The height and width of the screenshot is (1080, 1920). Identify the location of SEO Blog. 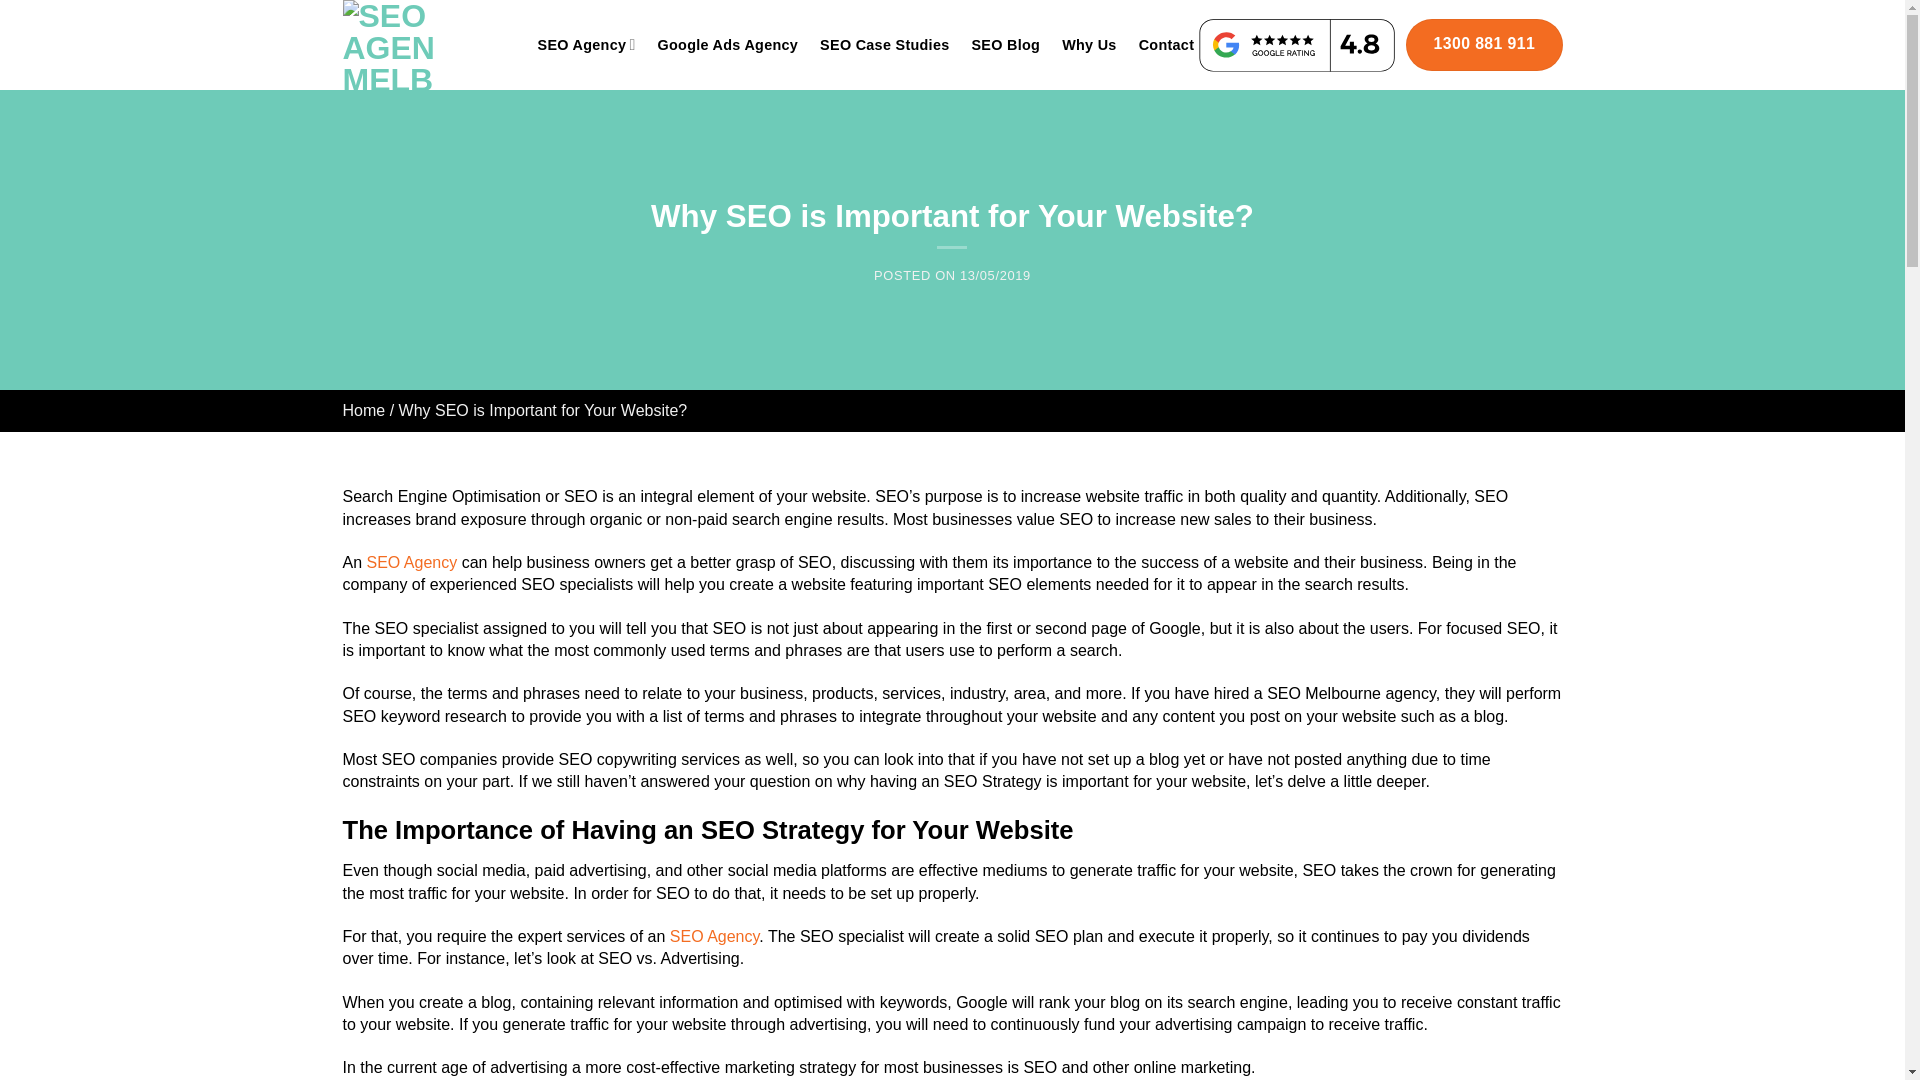
(1006, 44).